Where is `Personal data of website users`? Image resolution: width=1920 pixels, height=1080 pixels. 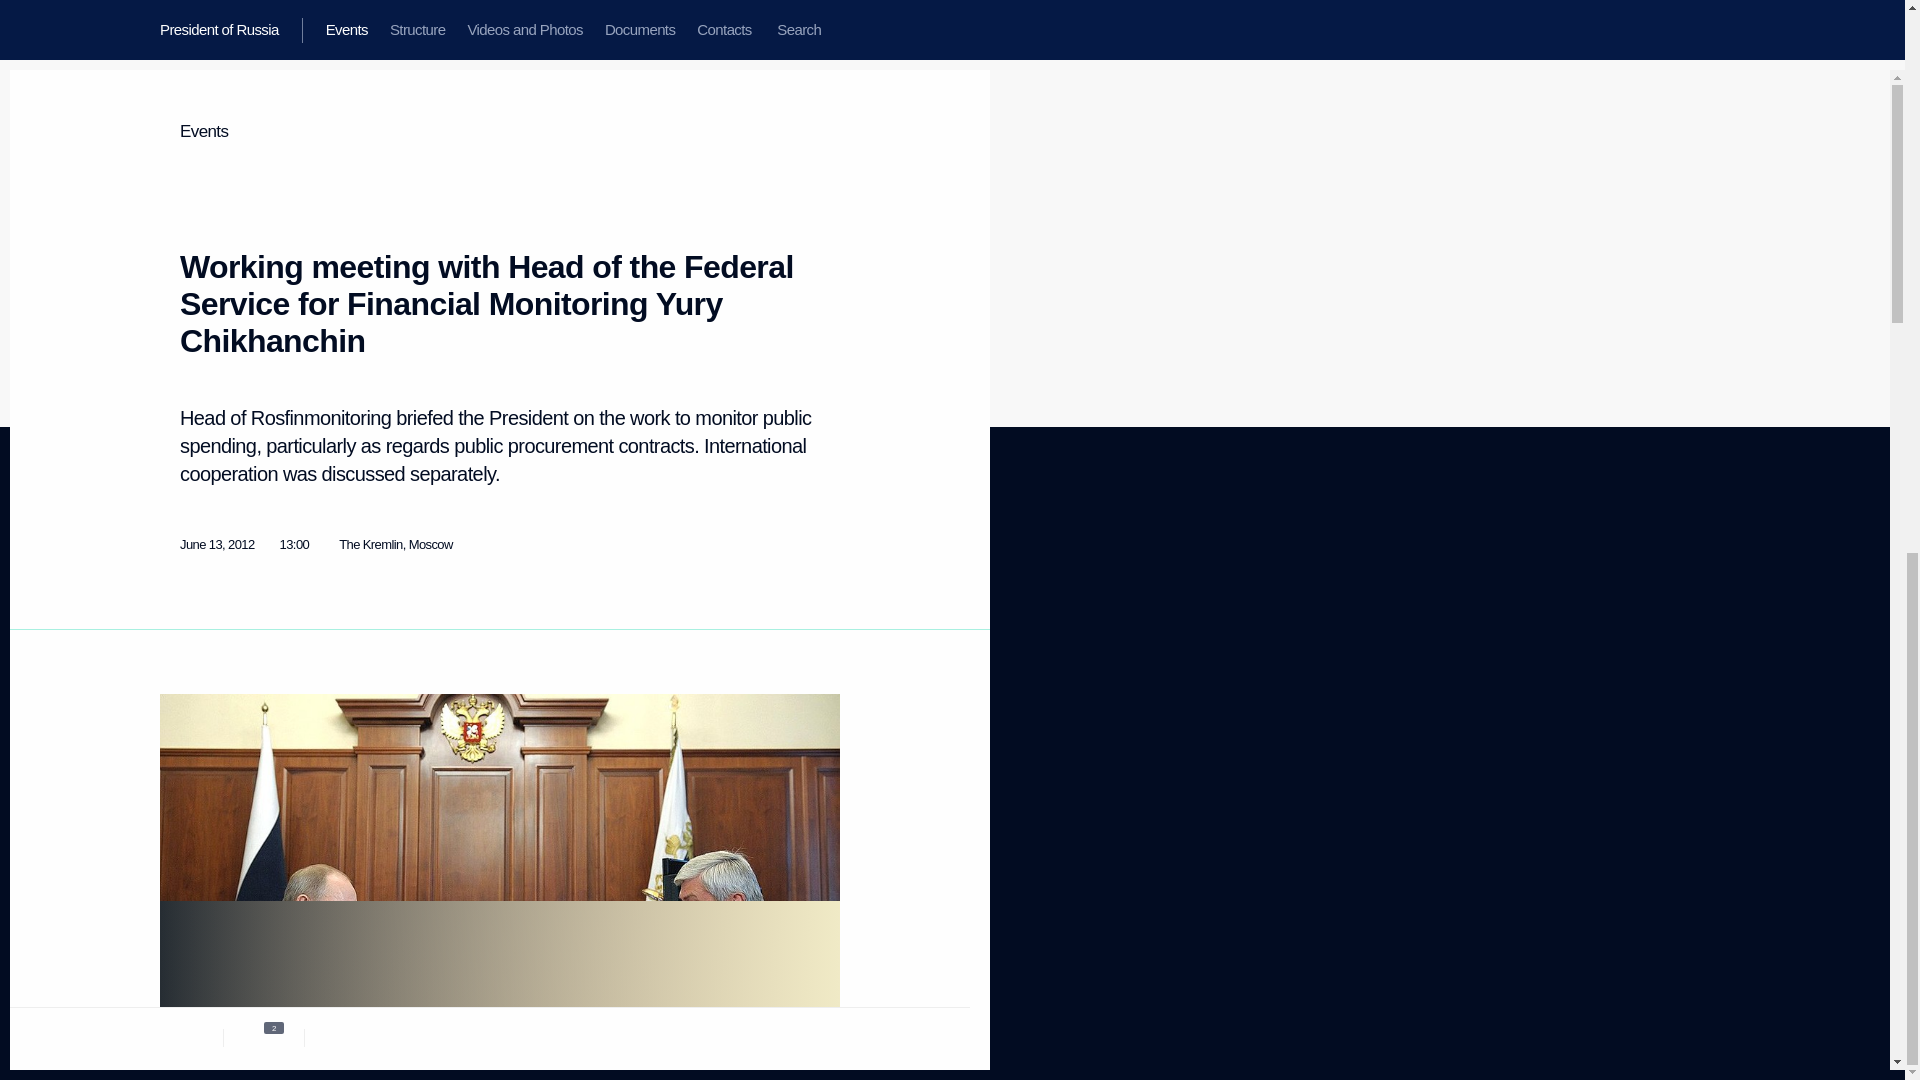
Personal data of website users is located at coordinates (764, 640).